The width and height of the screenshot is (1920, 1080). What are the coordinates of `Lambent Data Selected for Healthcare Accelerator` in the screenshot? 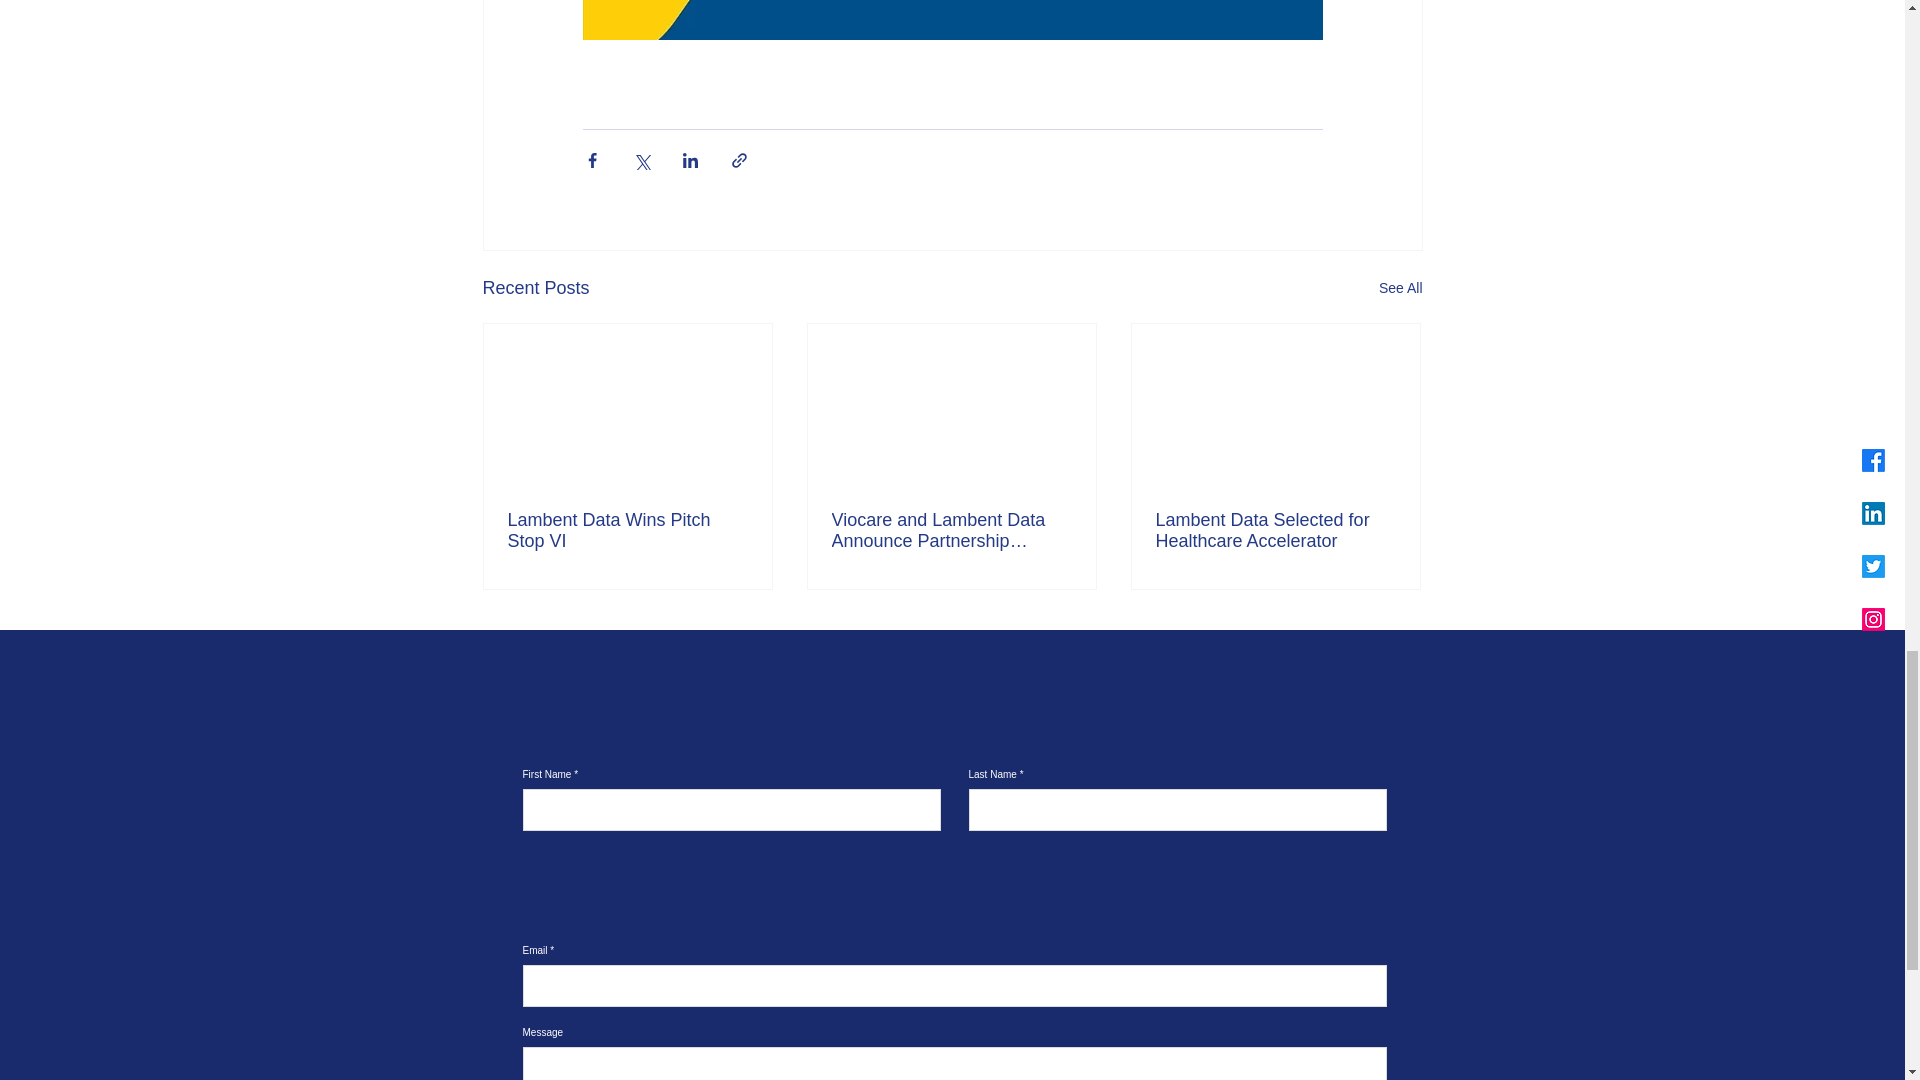 It's located at (1275, 530).